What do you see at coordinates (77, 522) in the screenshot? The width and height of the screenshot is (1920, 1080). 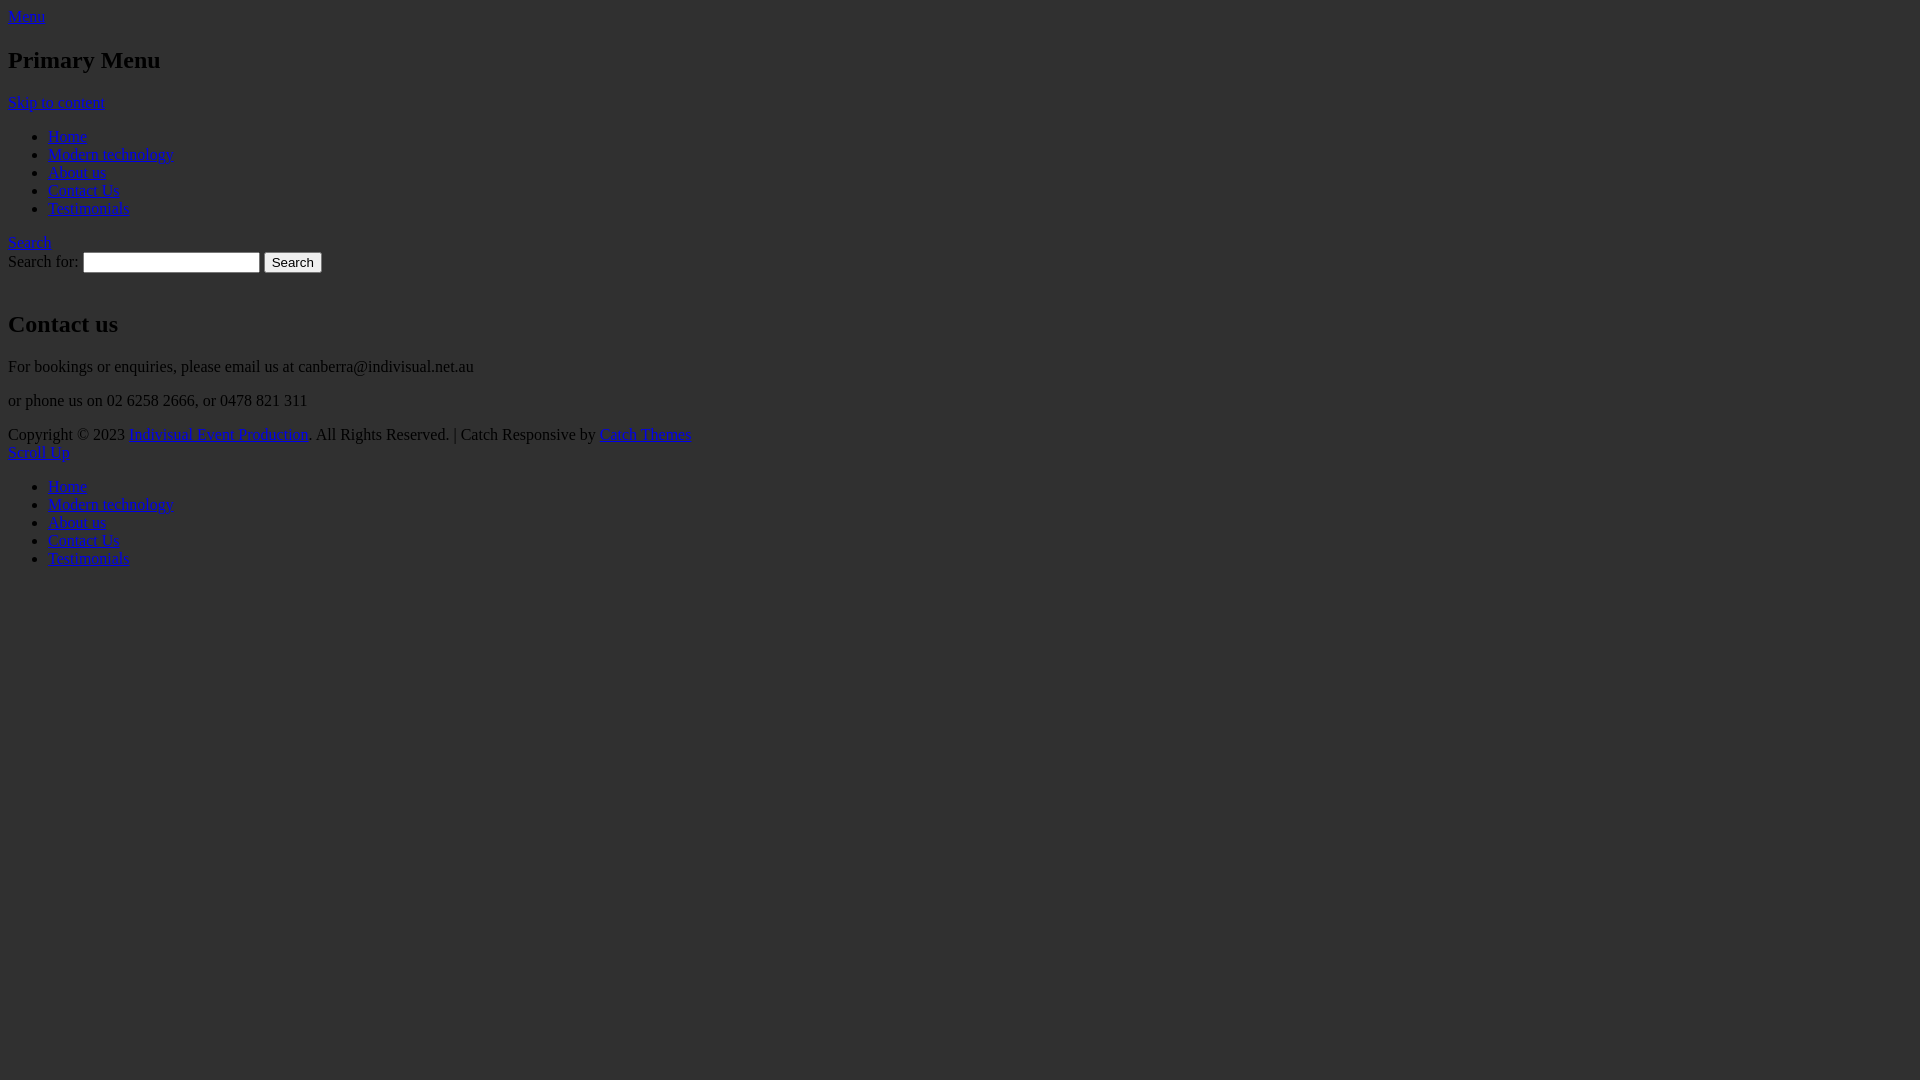 I see `About us` at bounding box center [77, 522].